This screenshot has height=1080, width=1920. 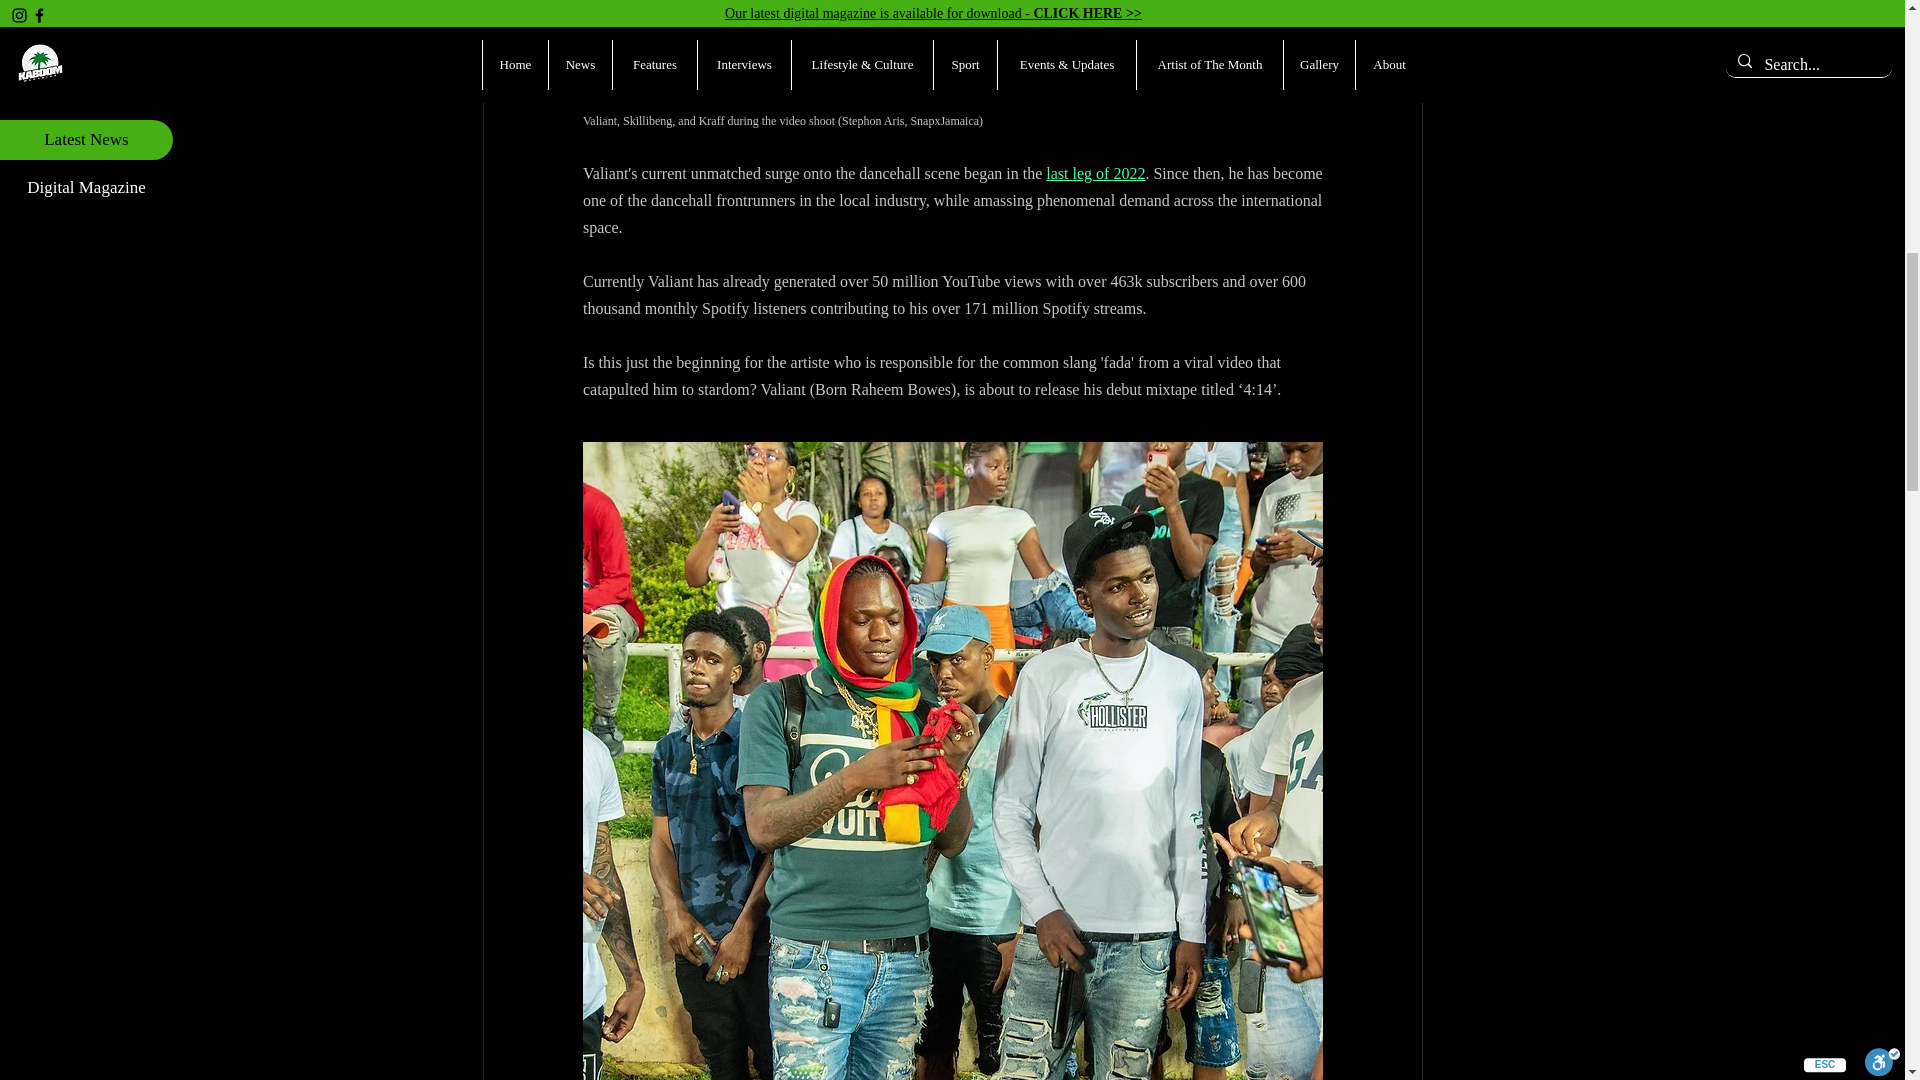 I want to click on last leg of 2022, so click(x=1095, y=172).